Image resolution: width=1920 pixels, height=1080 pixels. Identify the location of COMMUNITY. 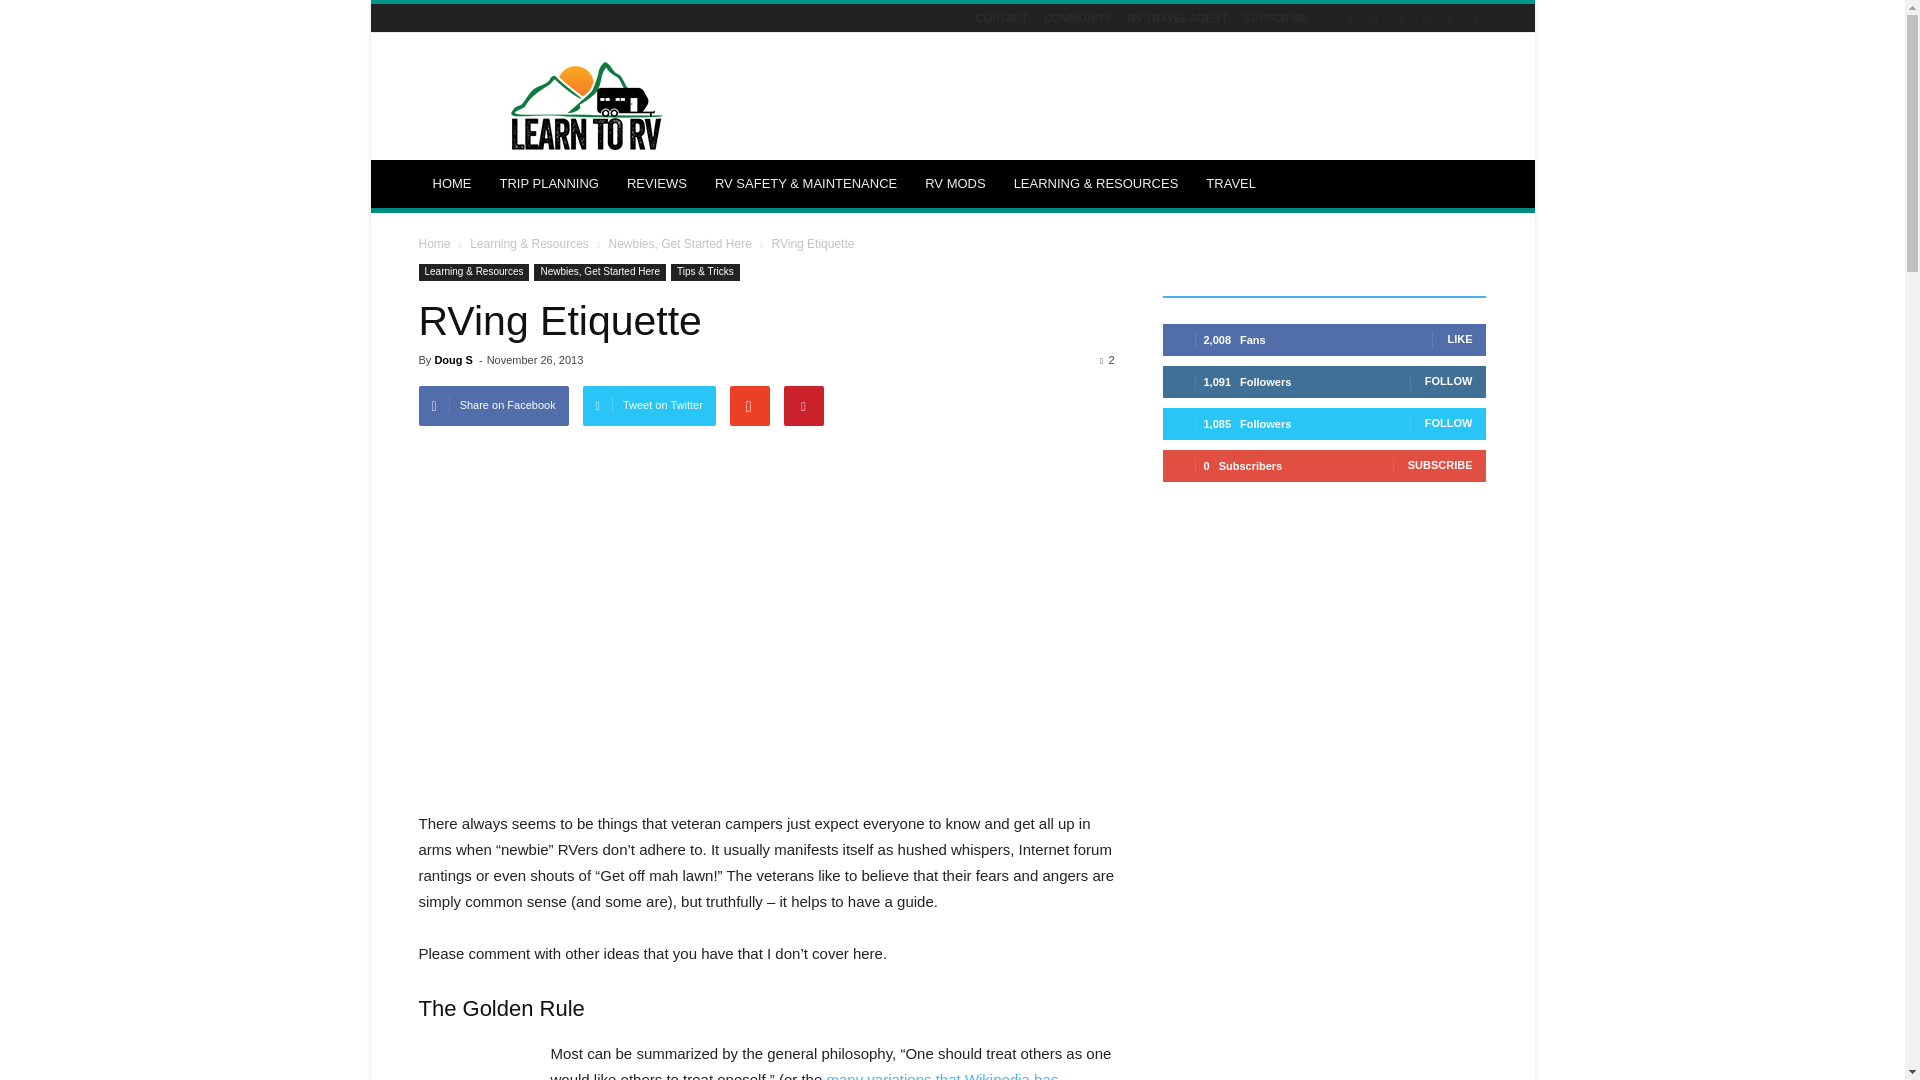
(1078, 17).